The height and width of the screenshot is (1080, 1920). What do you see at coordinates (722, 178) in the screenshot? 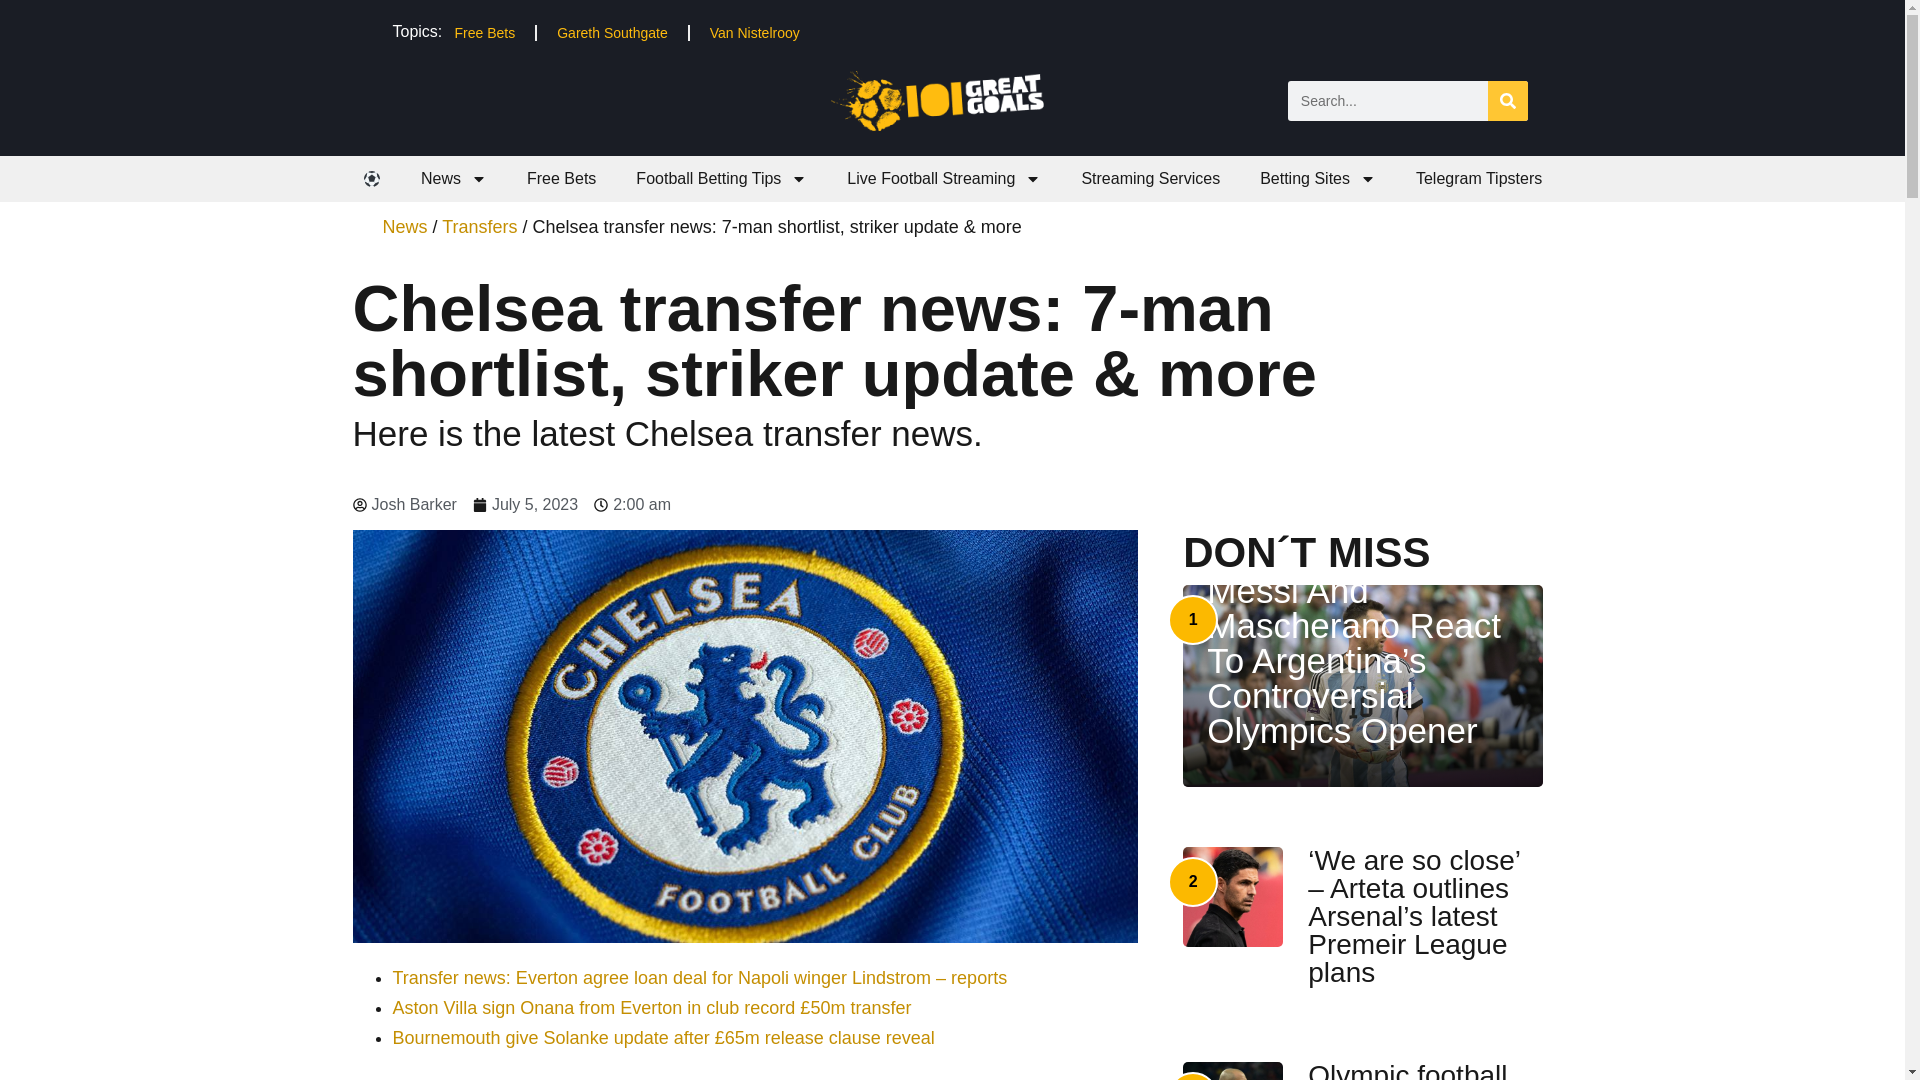
I see `Football Betting Tips` at bounding box center [722, 178].